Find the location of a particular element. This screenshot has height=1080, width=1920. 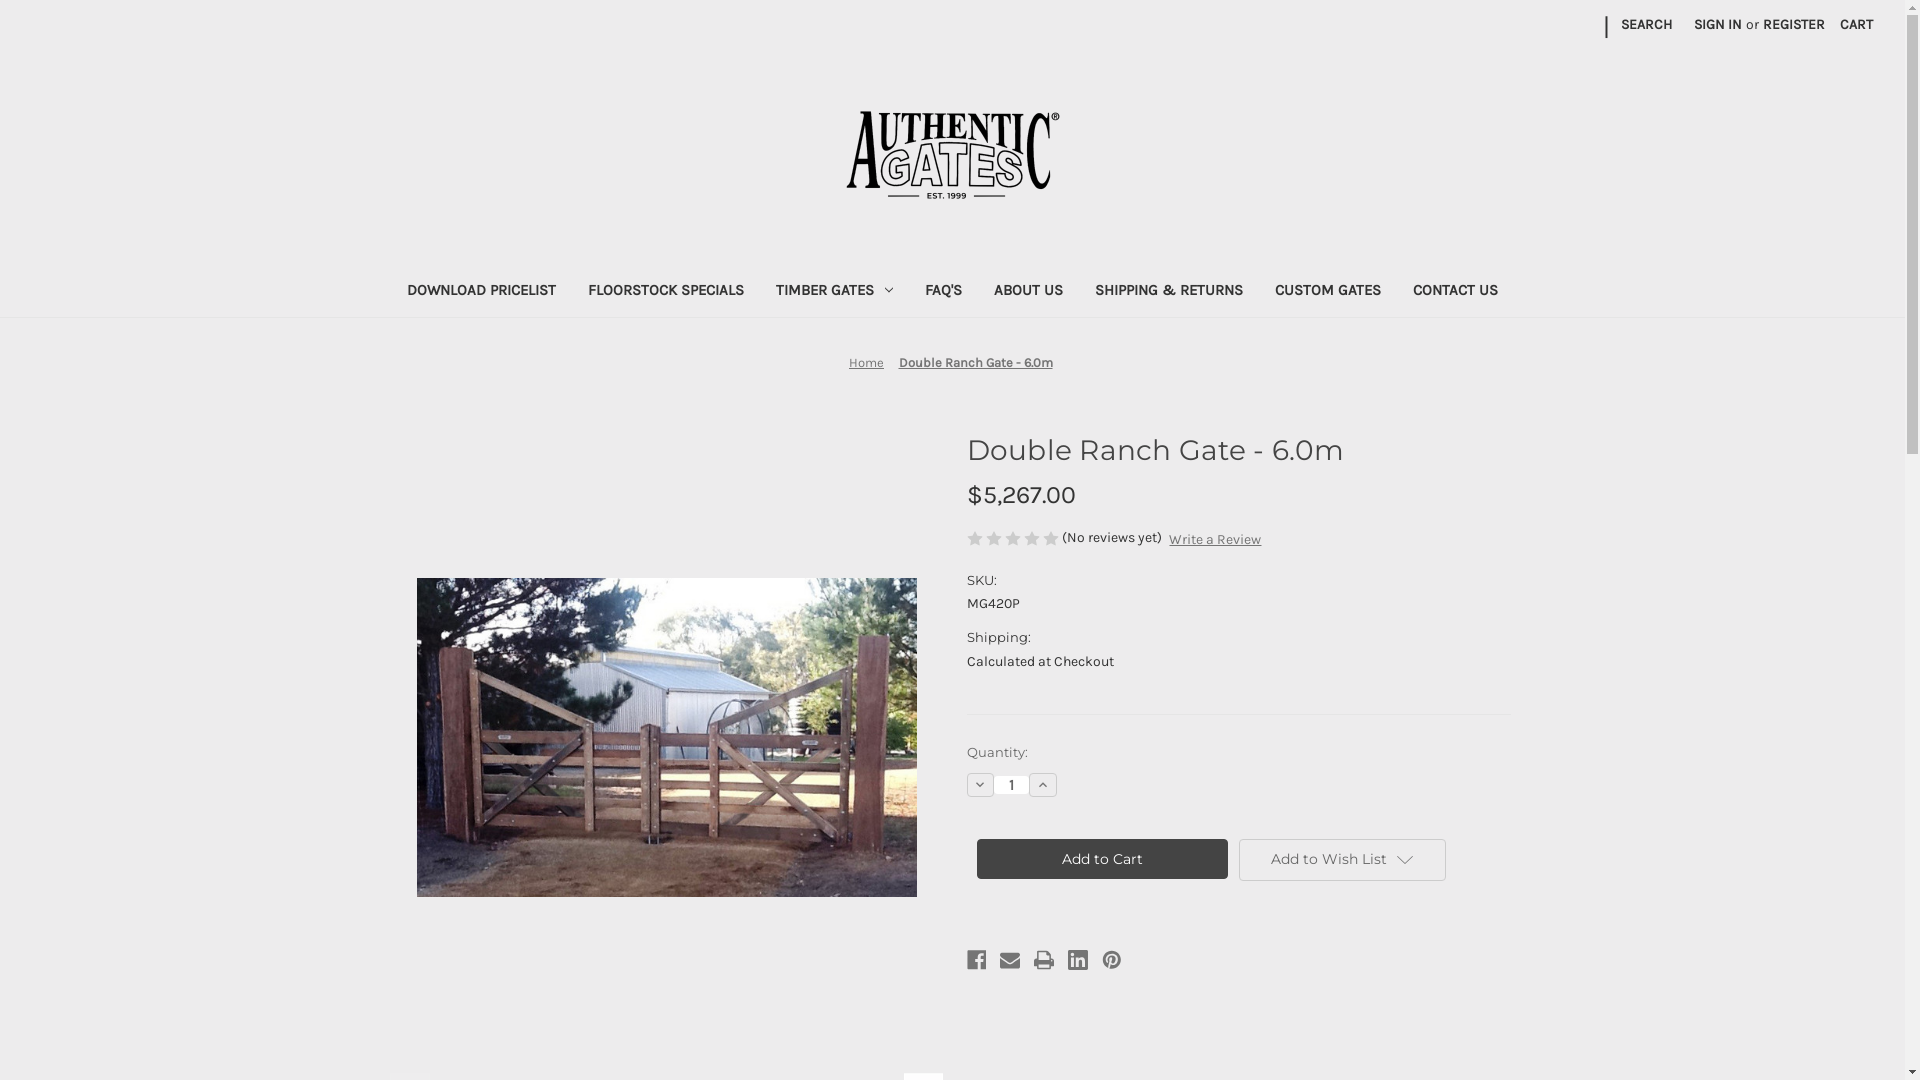

TIMBER GATES is located at coordinates (834, 292).